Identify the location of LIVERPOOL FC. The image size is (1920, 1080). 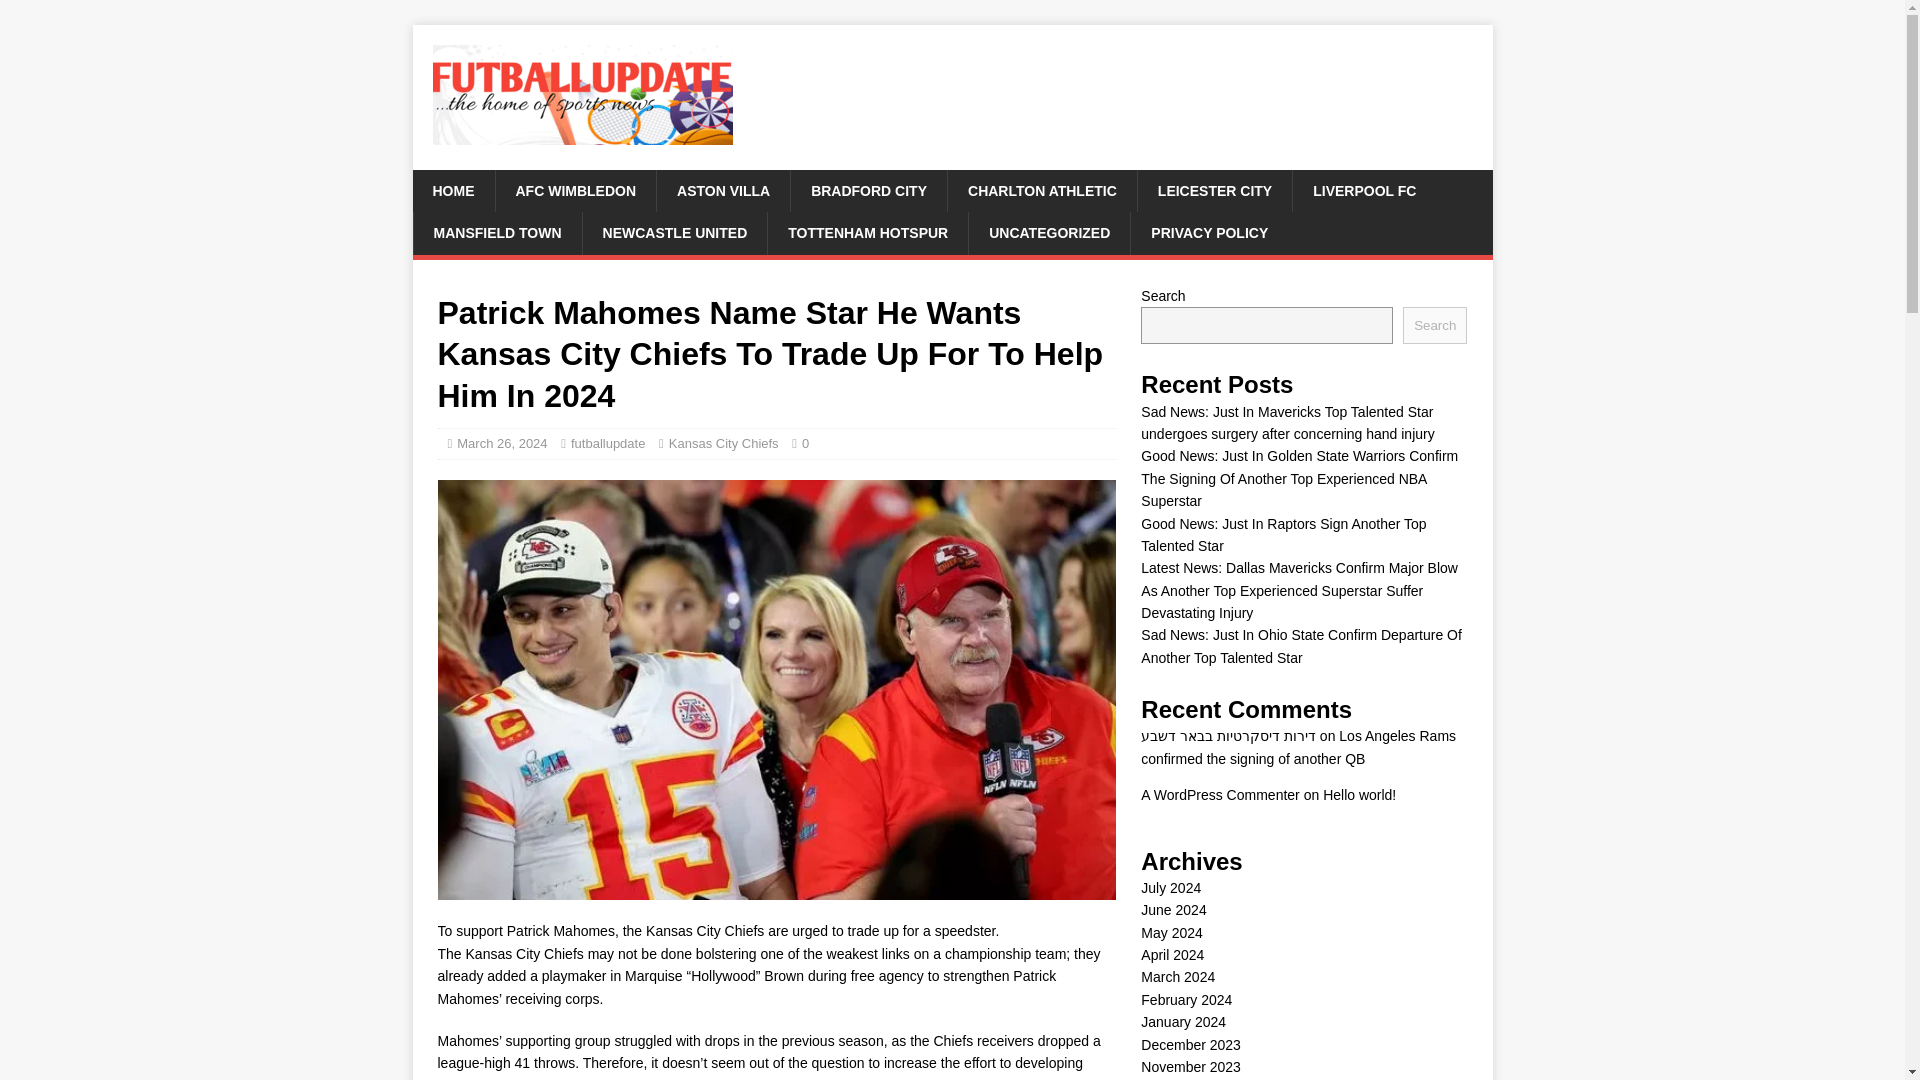
(1364, 190).